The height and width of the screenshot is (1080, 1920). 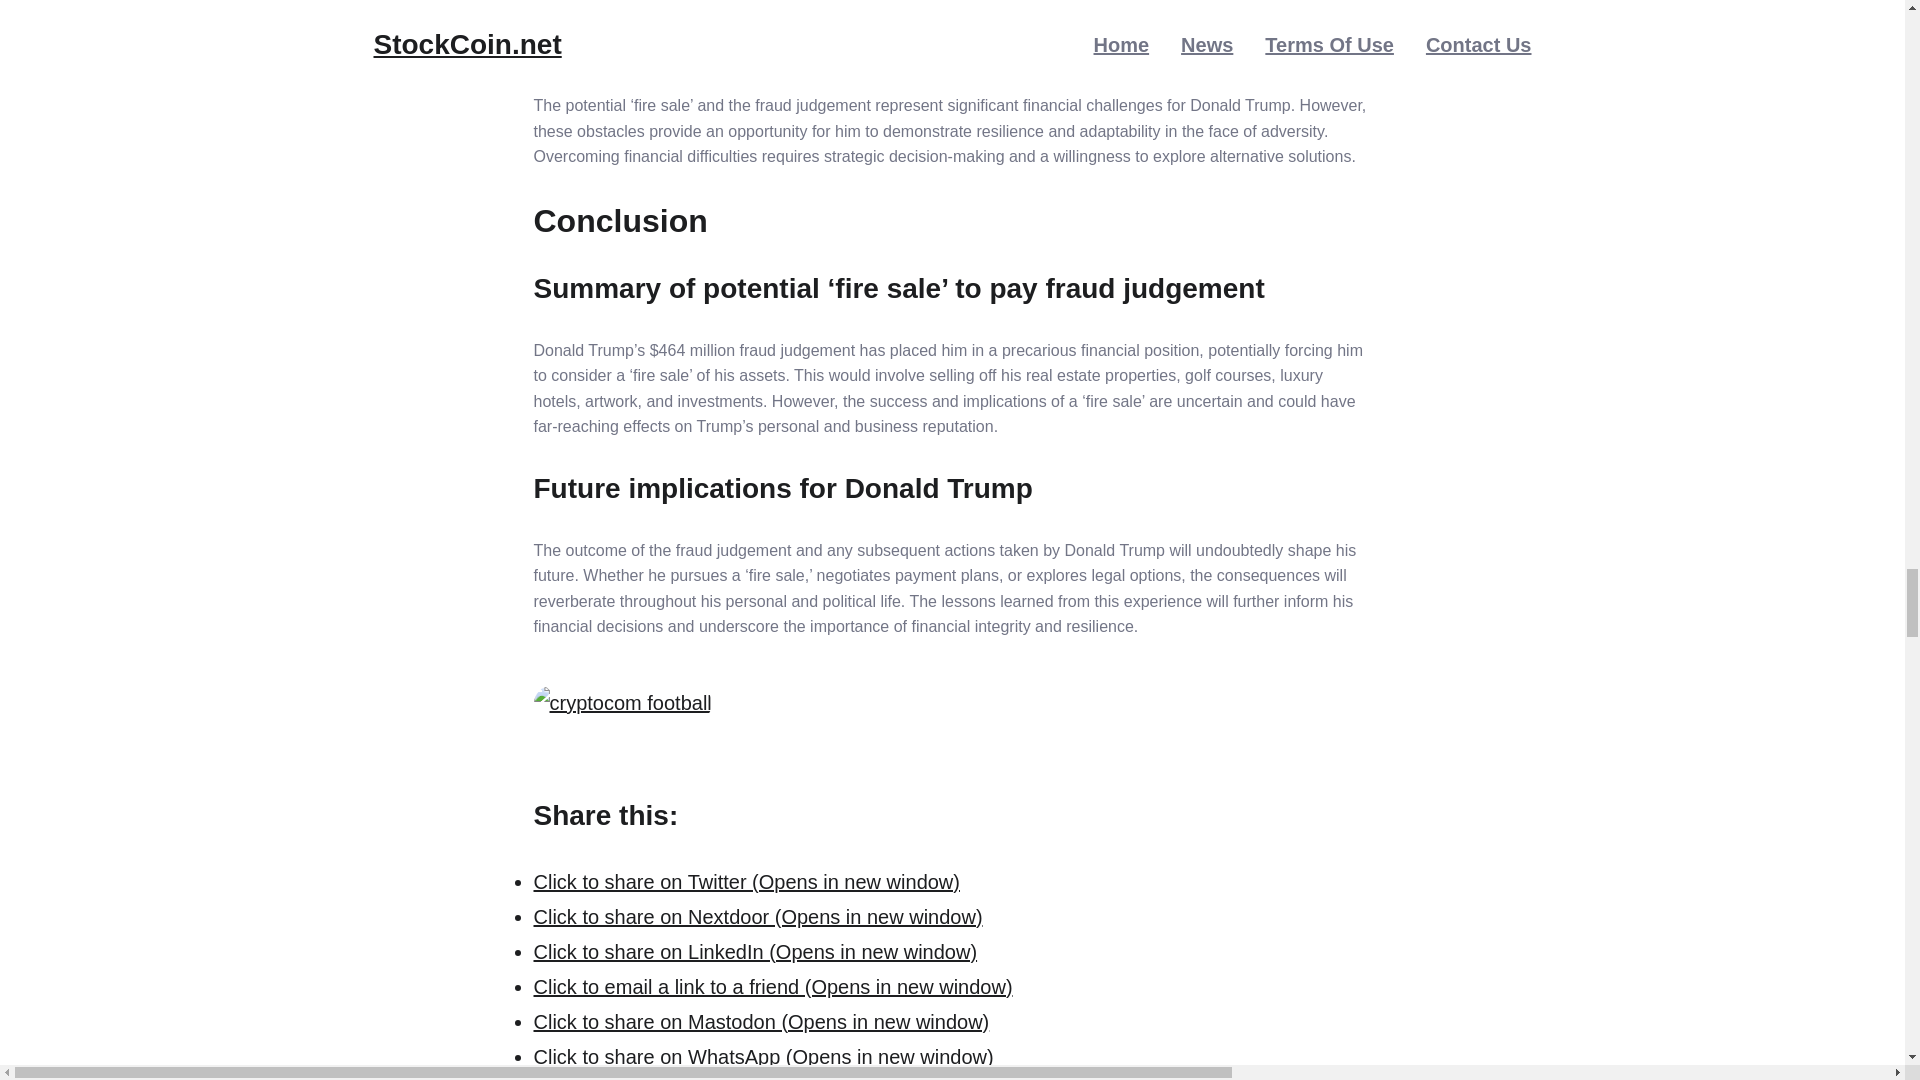 I want to click on Click to email a link to a friend, so click(x=773, y=986).